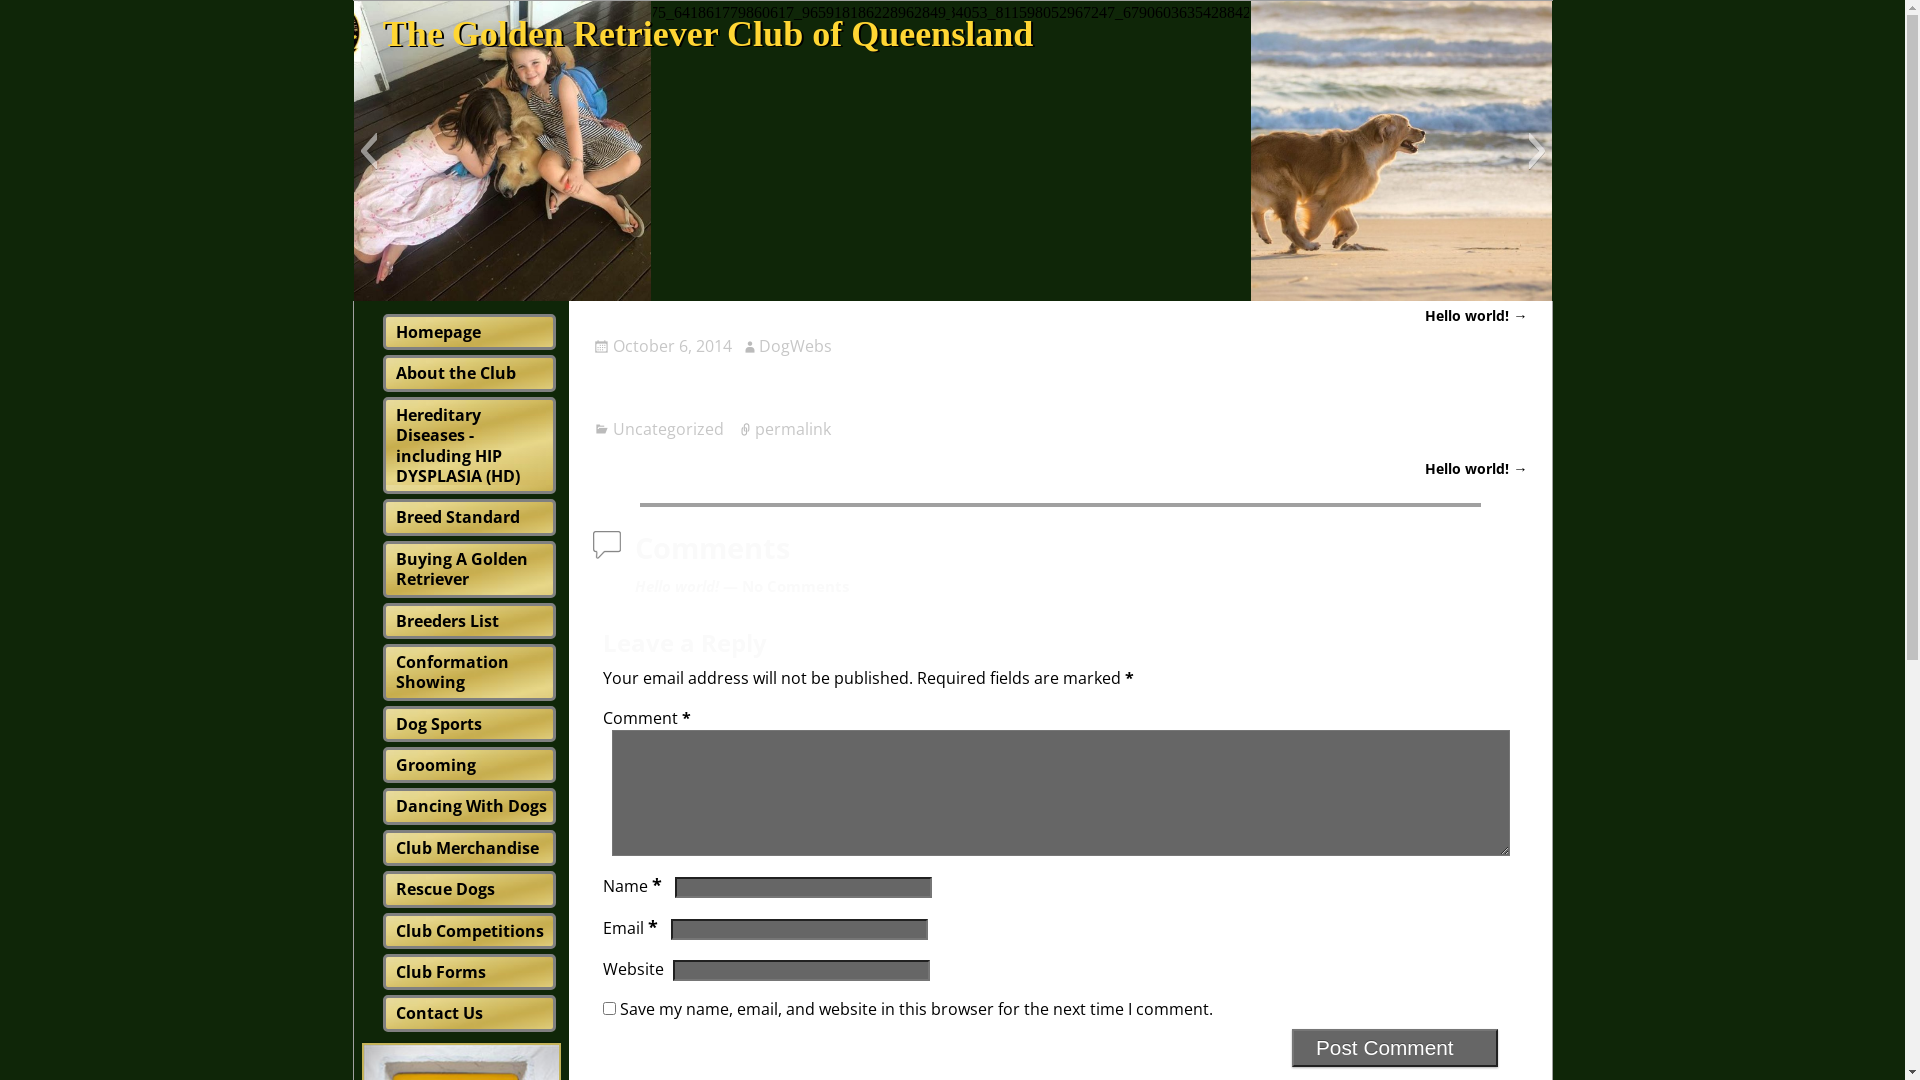 The image size is (1920, 1080). Describe the element at coordinates (796, 346) in the screenshot. I see `DogWebs` at that location.